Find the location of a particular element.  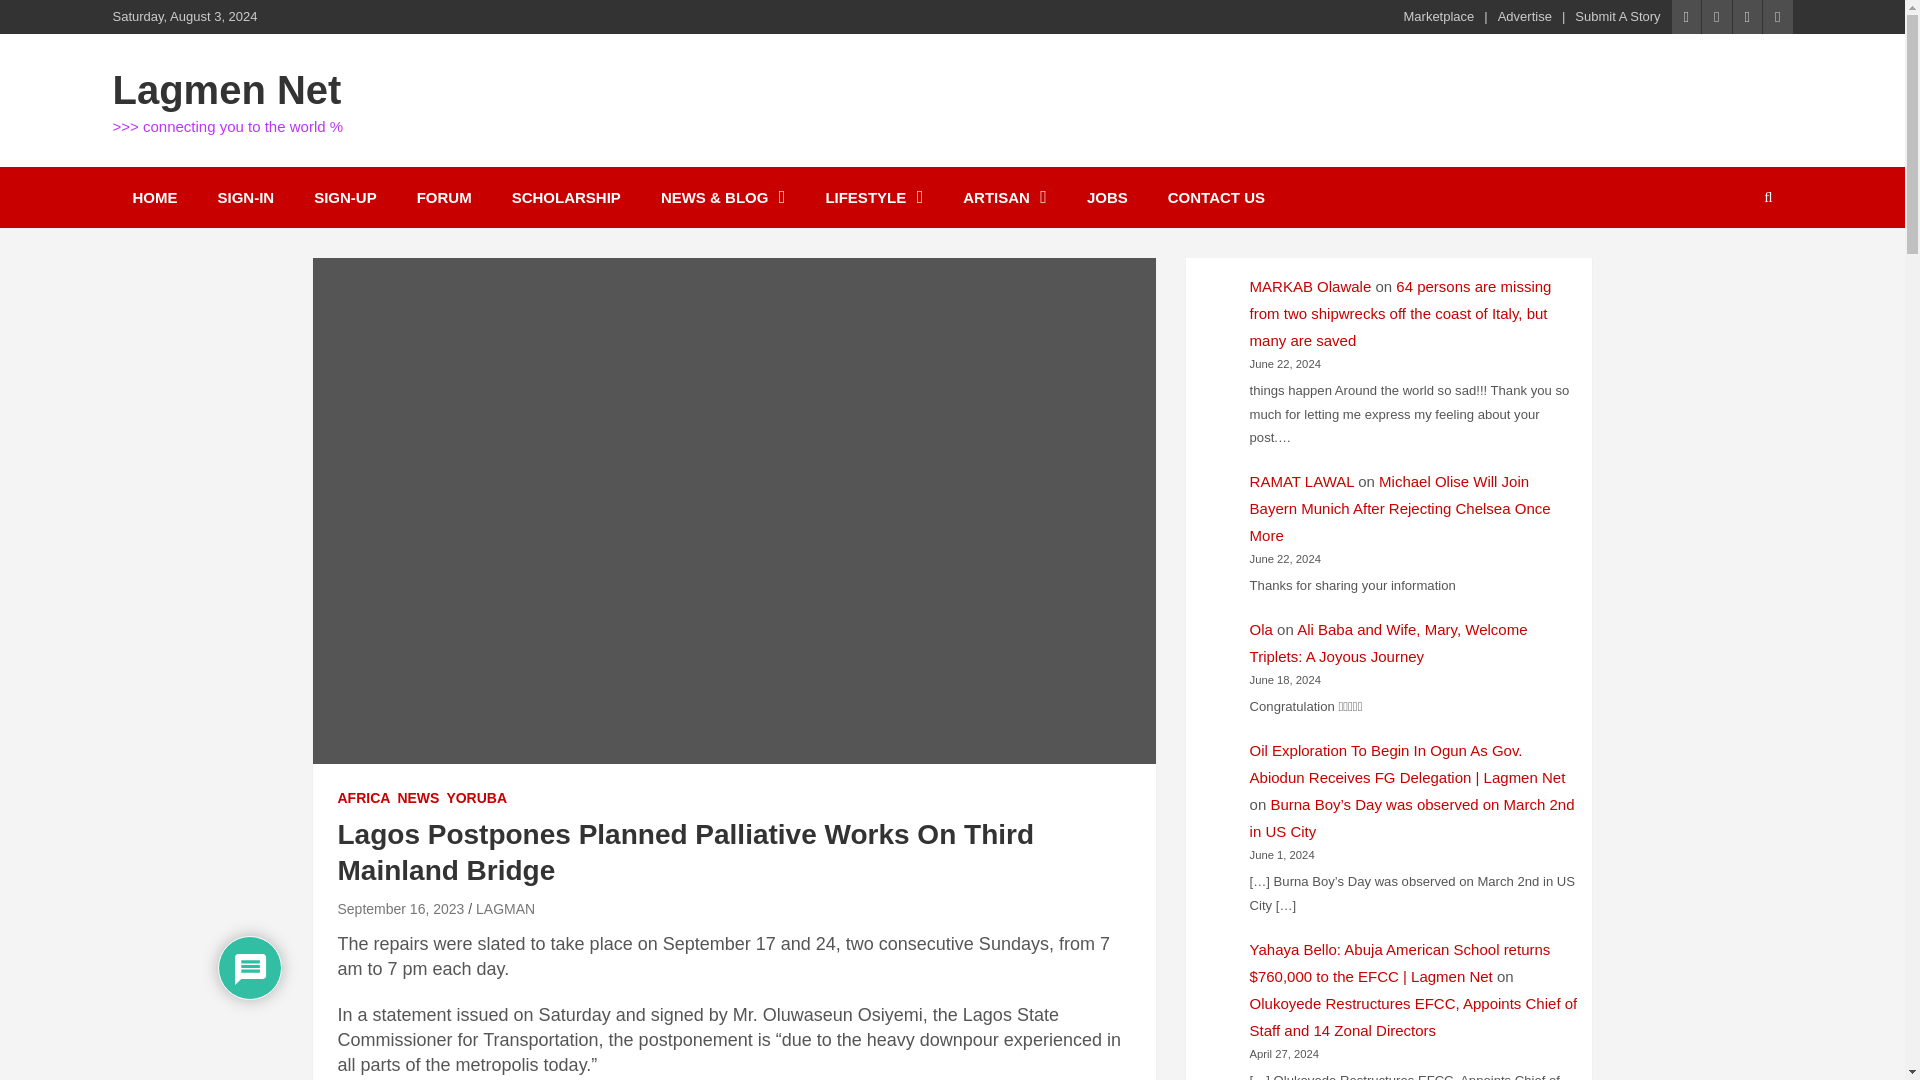

Submit A Story is located at coordinates (1617, 16).